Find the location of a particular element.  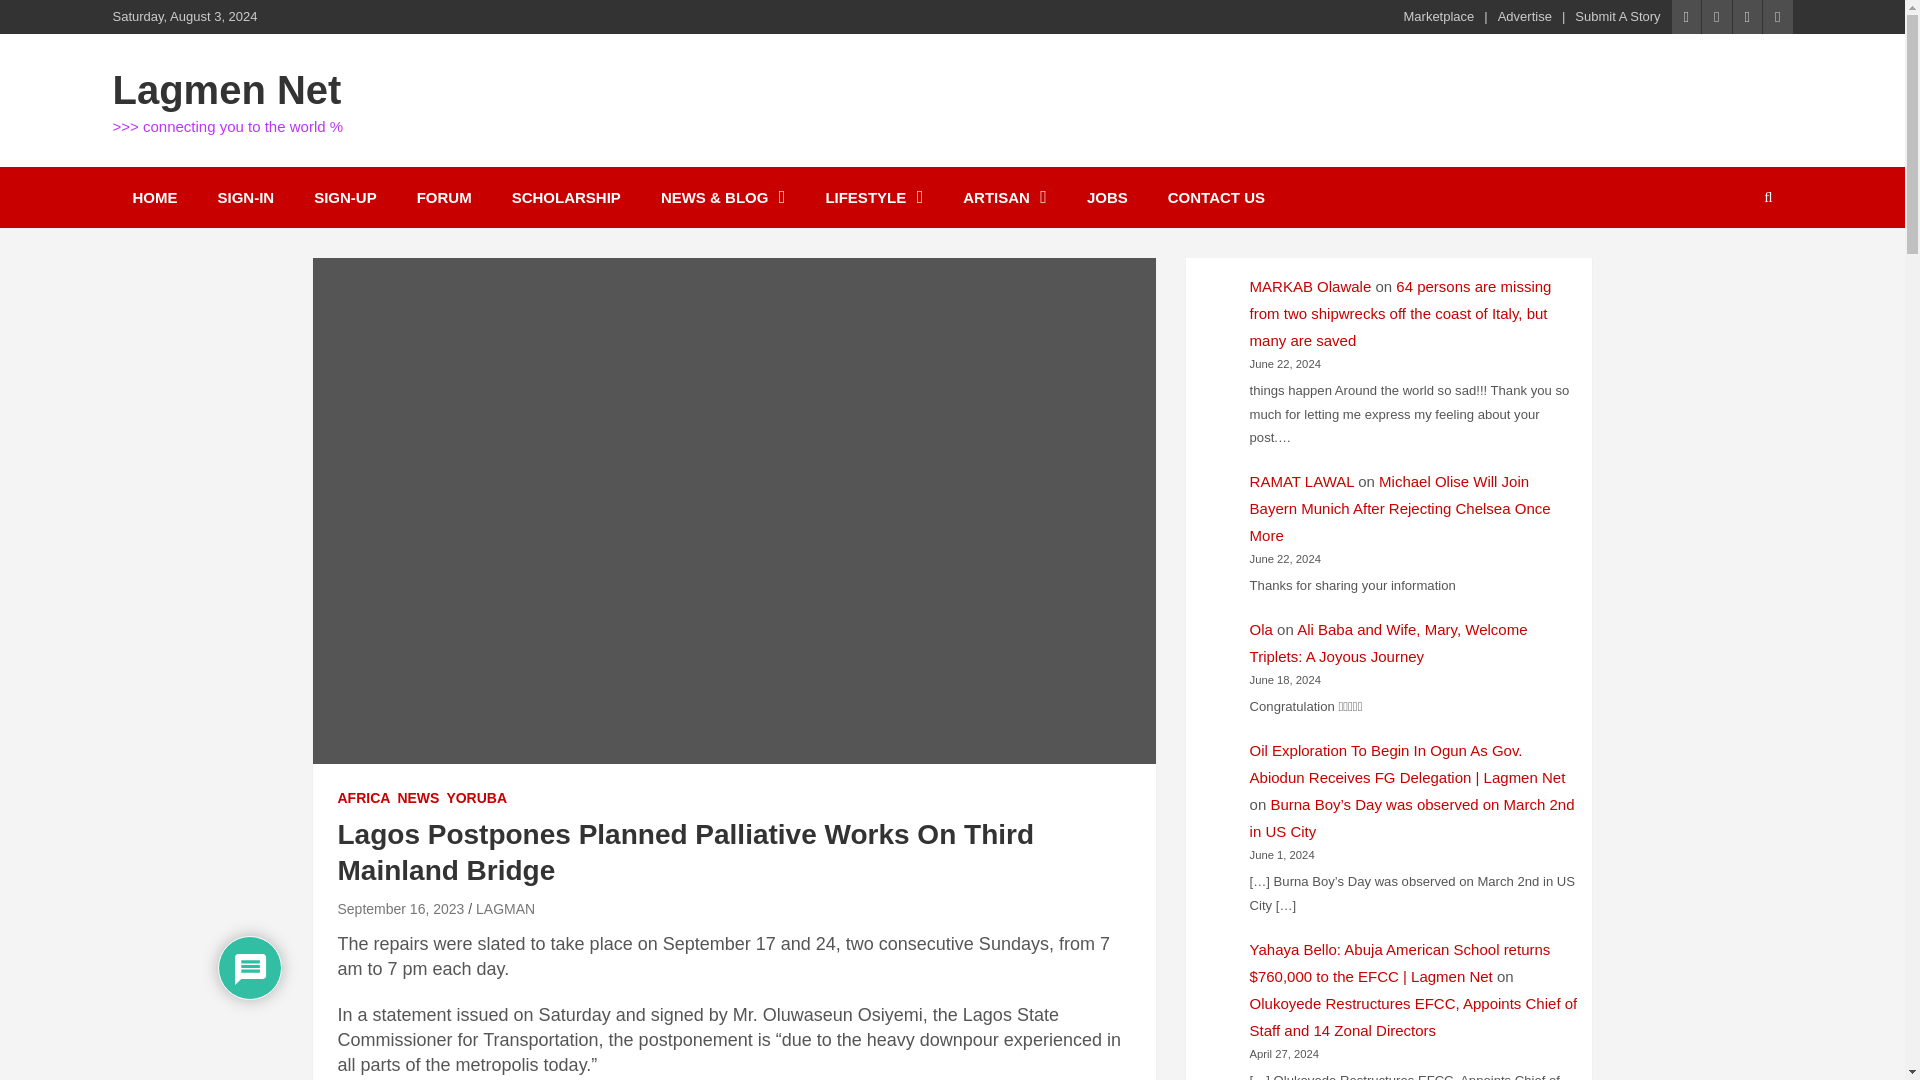

Submit A Story is located at coordinates (1617, 16).